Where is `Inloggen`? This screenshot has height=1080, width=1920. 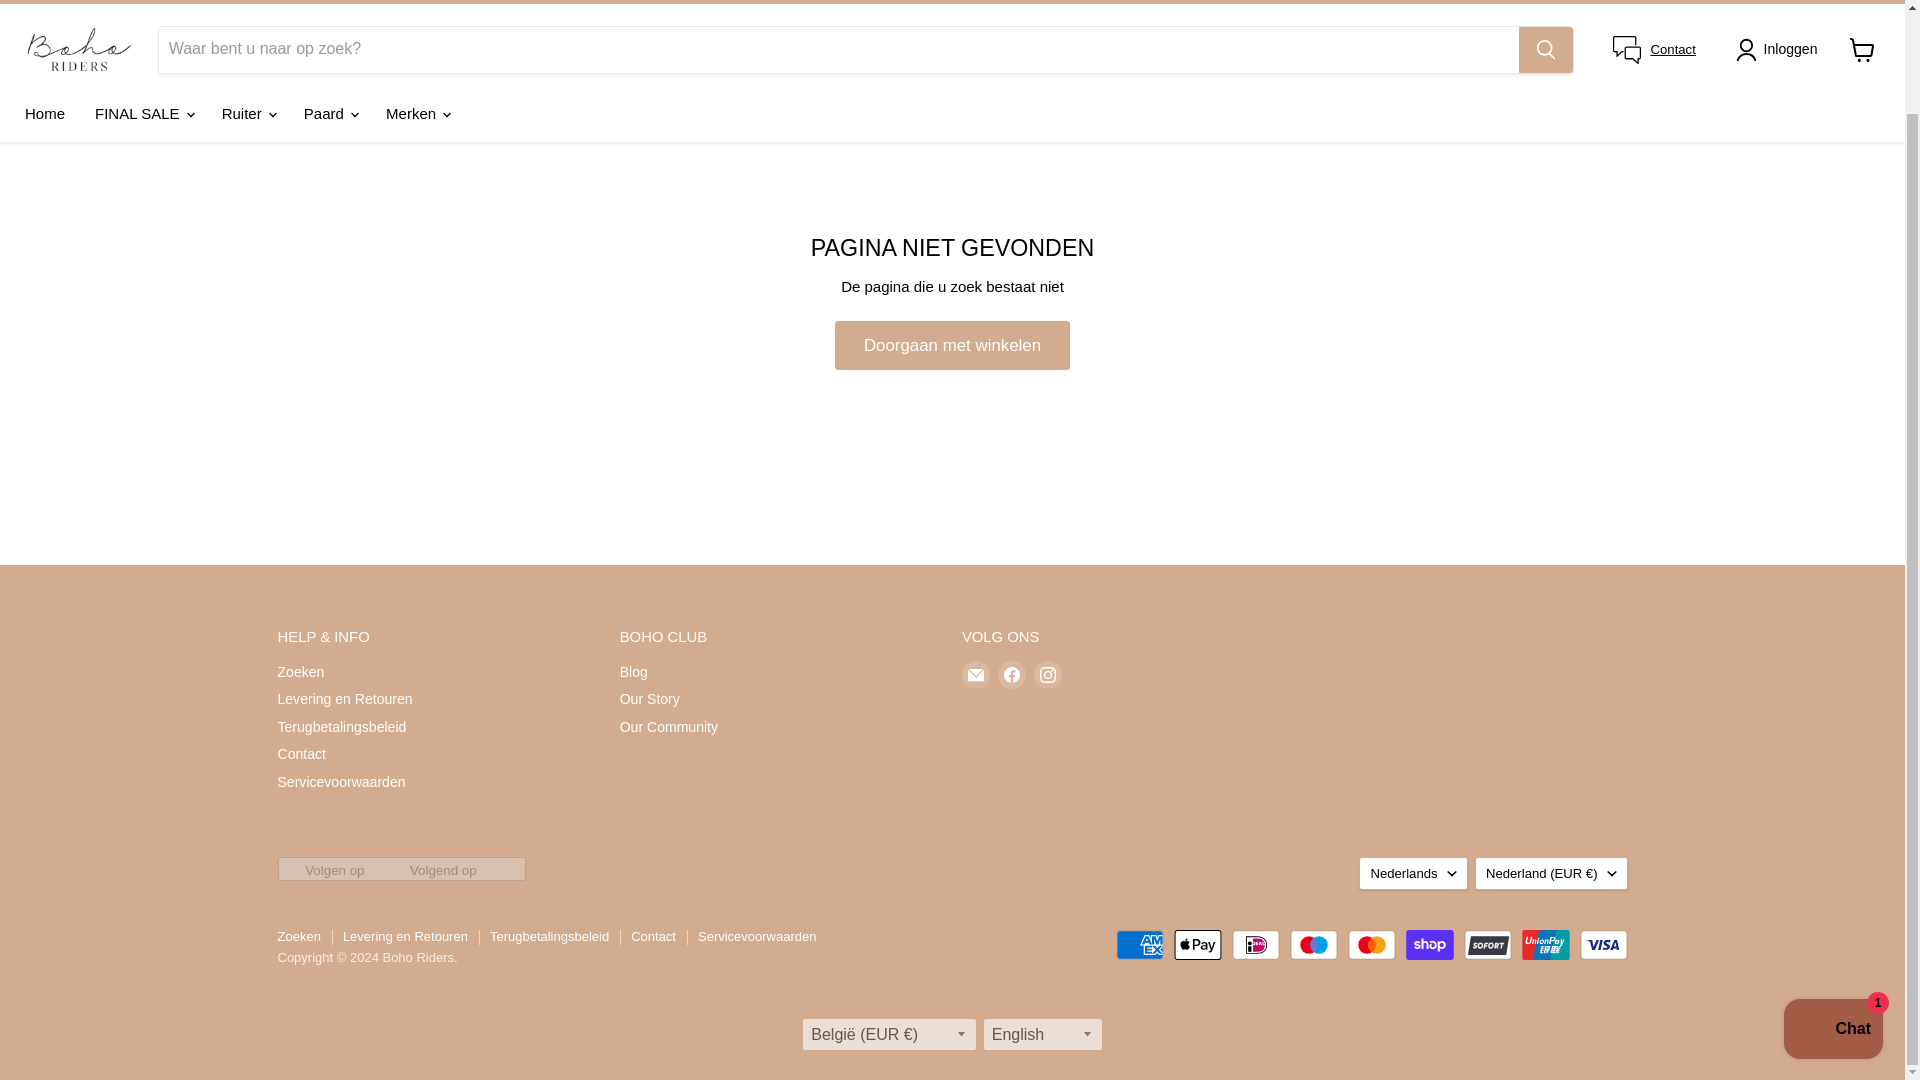 Inloggen is located at coordinates (1780, 49).